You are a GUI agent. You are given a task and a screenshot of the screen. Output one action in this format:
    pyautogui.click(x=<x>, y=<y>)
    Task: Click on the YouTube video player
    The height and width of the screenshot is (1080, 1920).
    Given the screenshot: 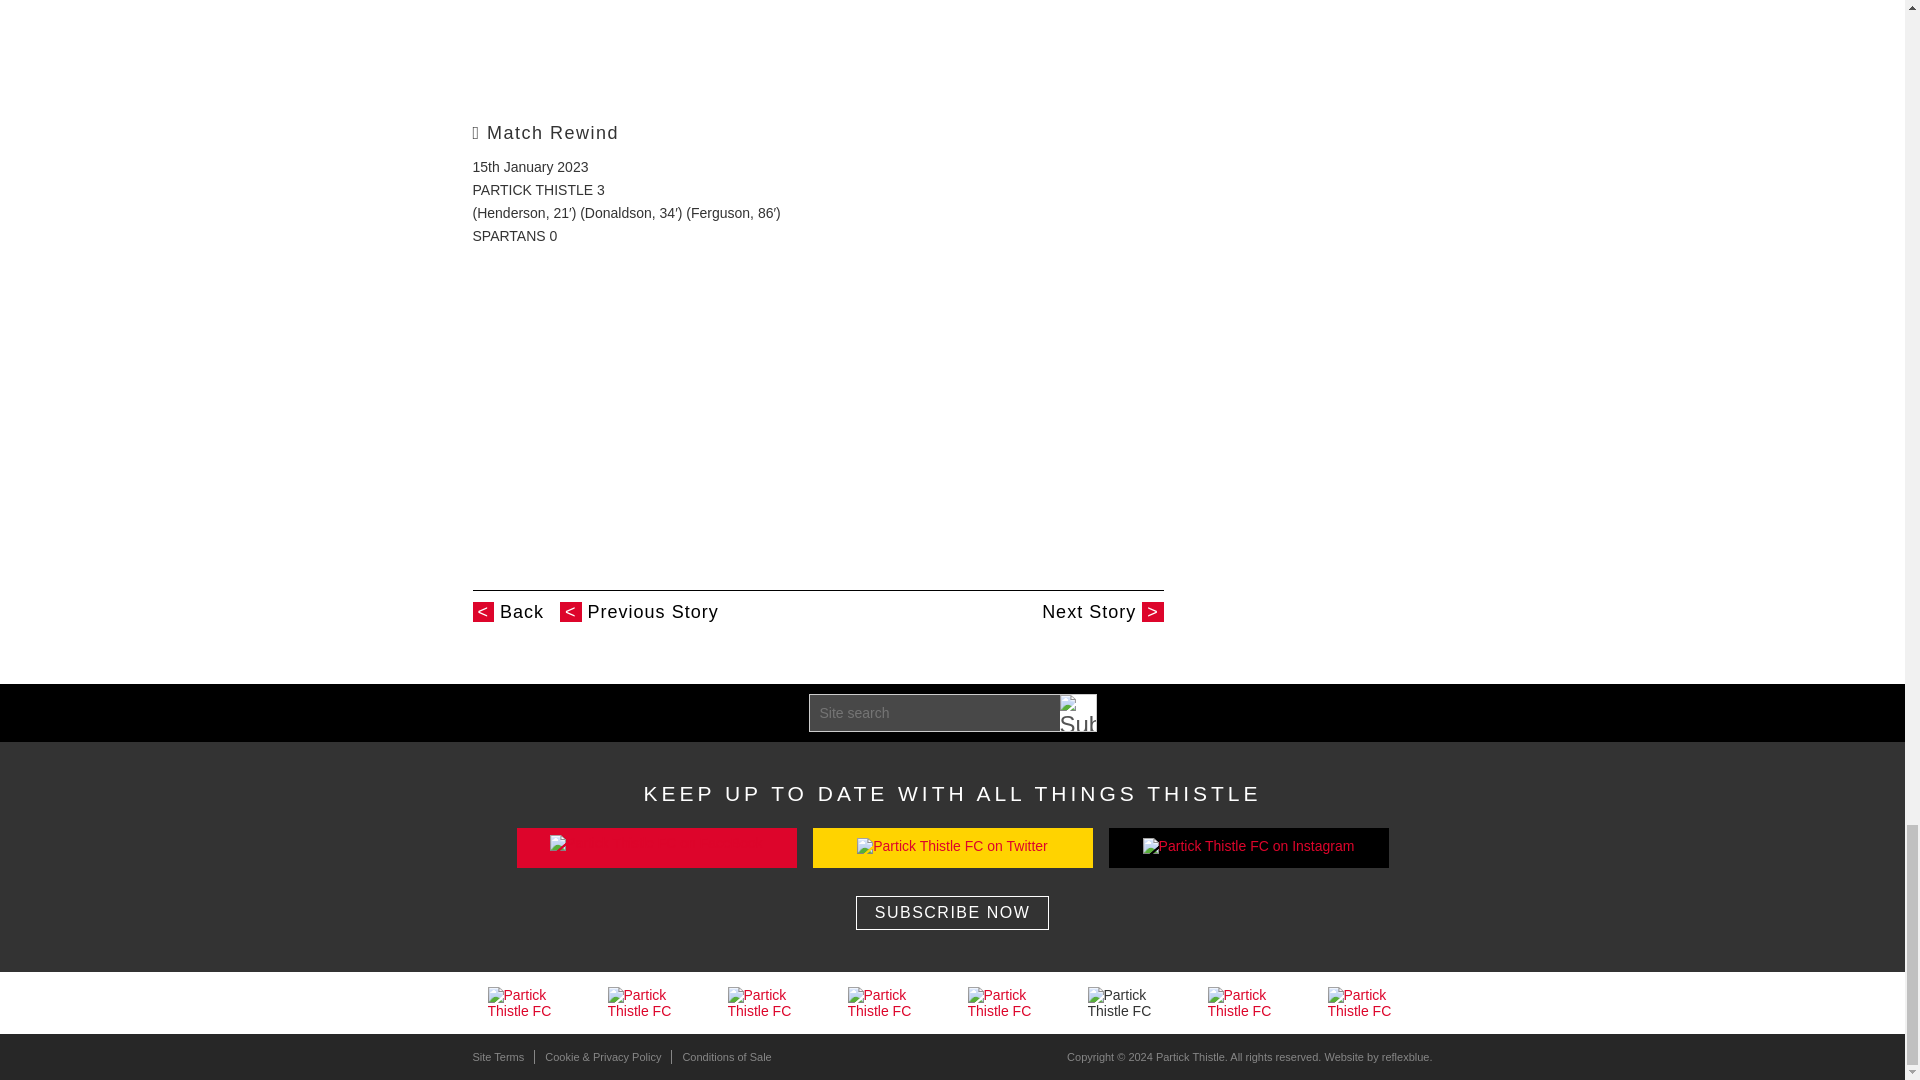 What is the action you would take?
    pyautogui.click(x=752, y=50)
    